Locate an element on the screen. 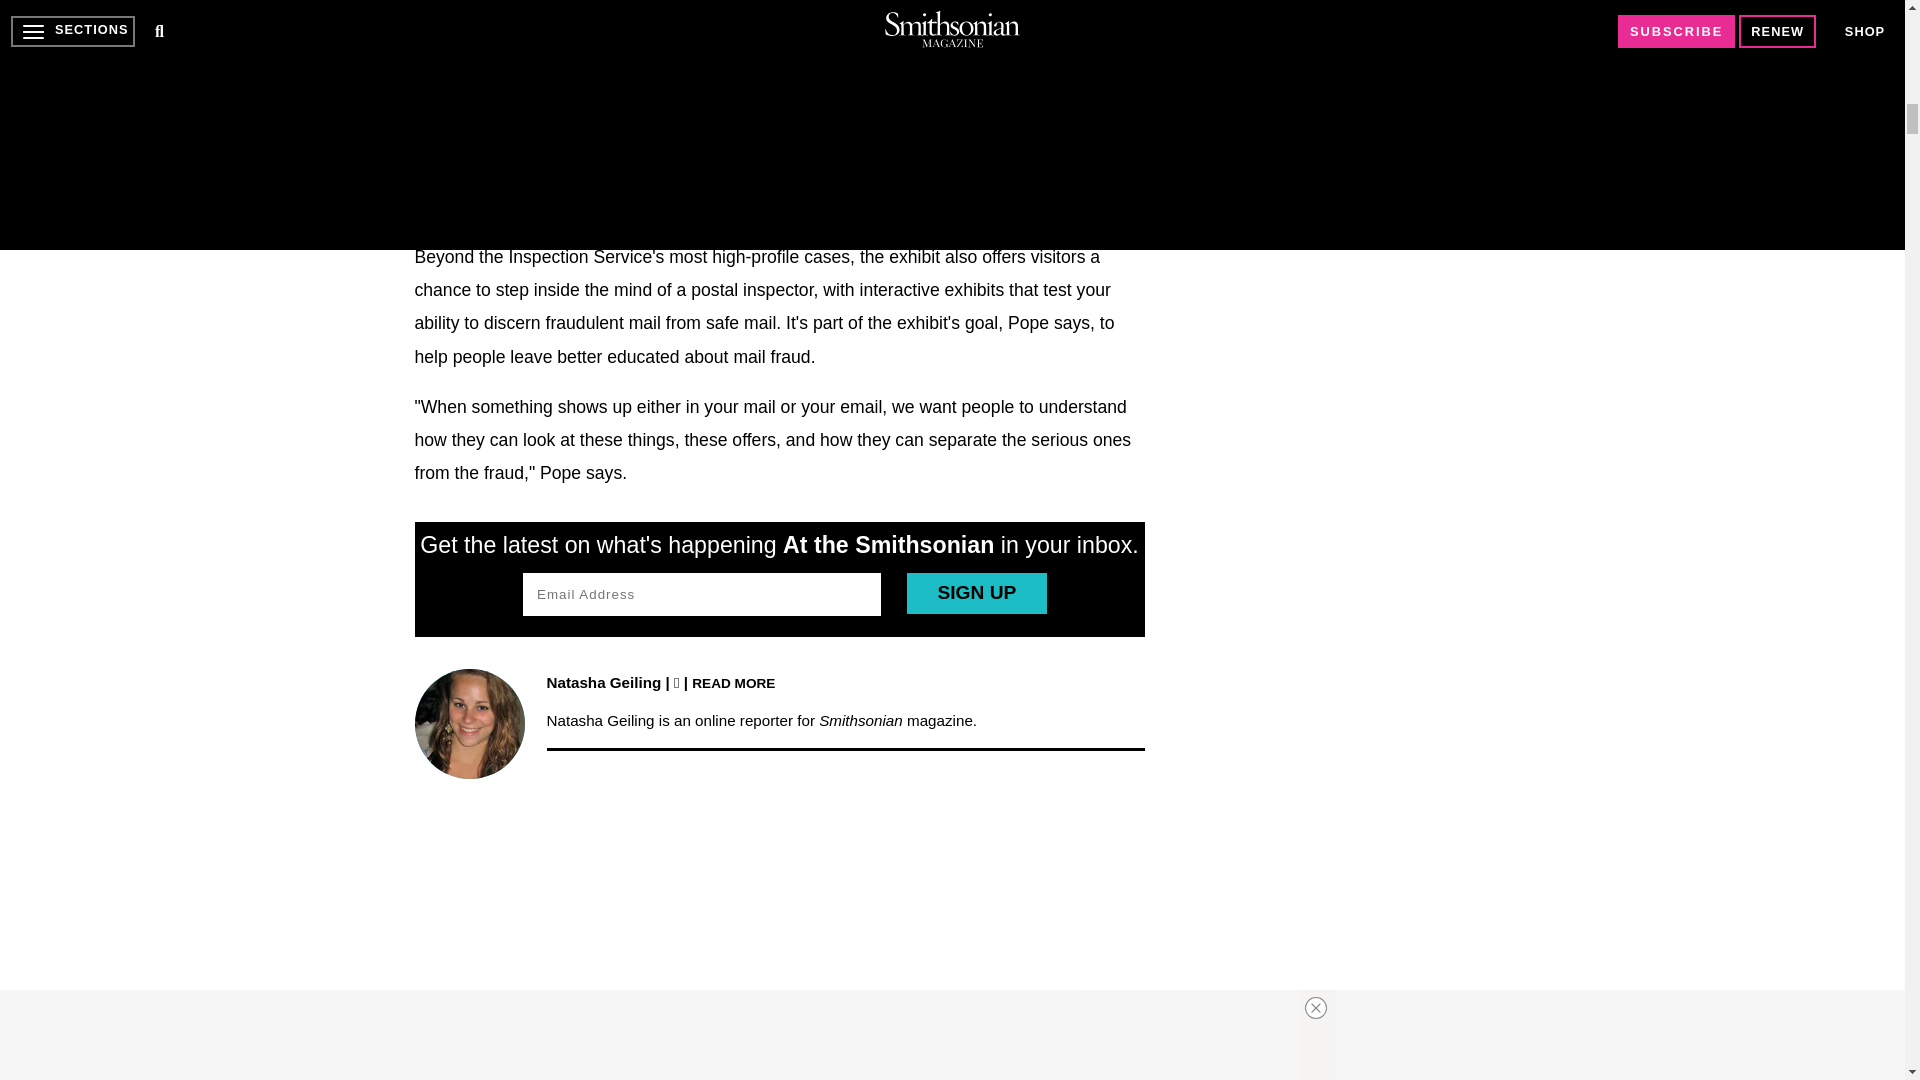 This screenshot has width=1920, height=1080. Sign Up is located at coordinates (976, 594).